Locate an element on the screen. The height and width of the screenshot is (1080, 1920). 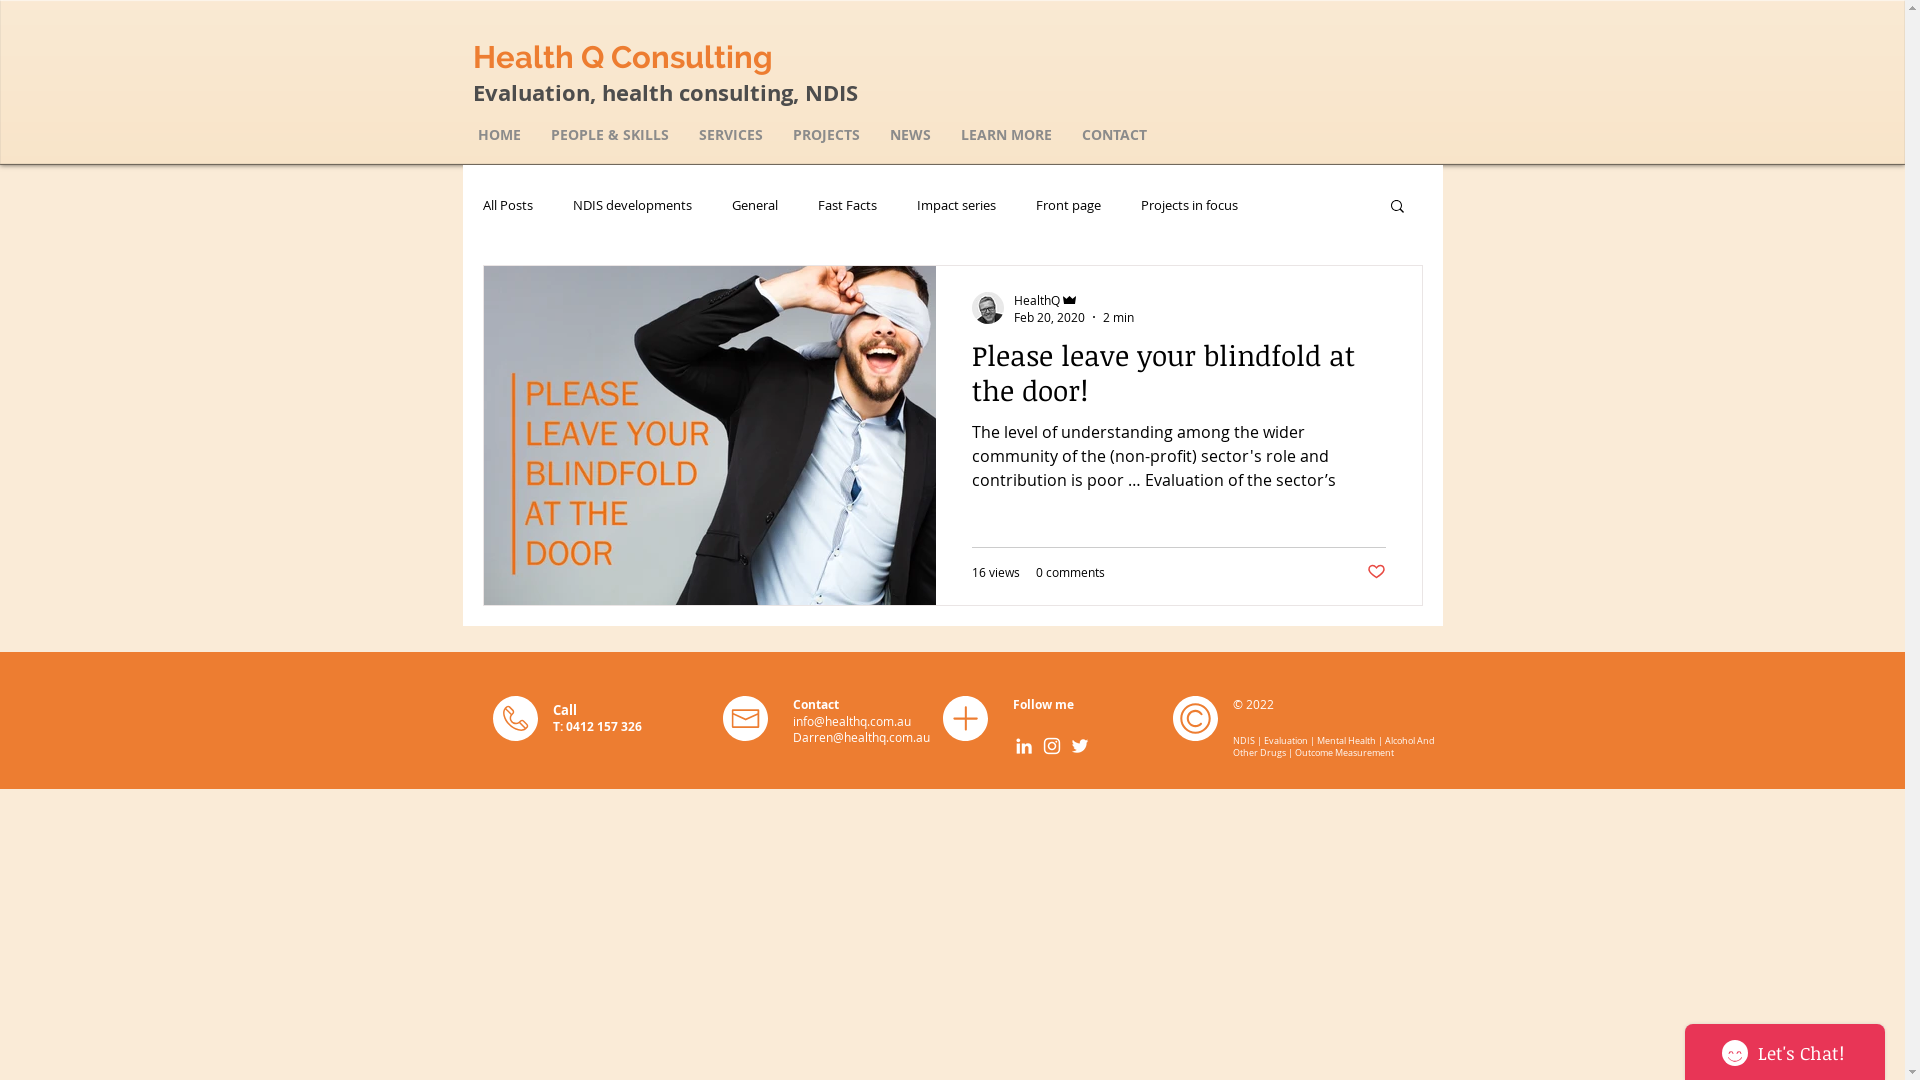
Darren@healthq.com.au is located at coordinates (860, 736).